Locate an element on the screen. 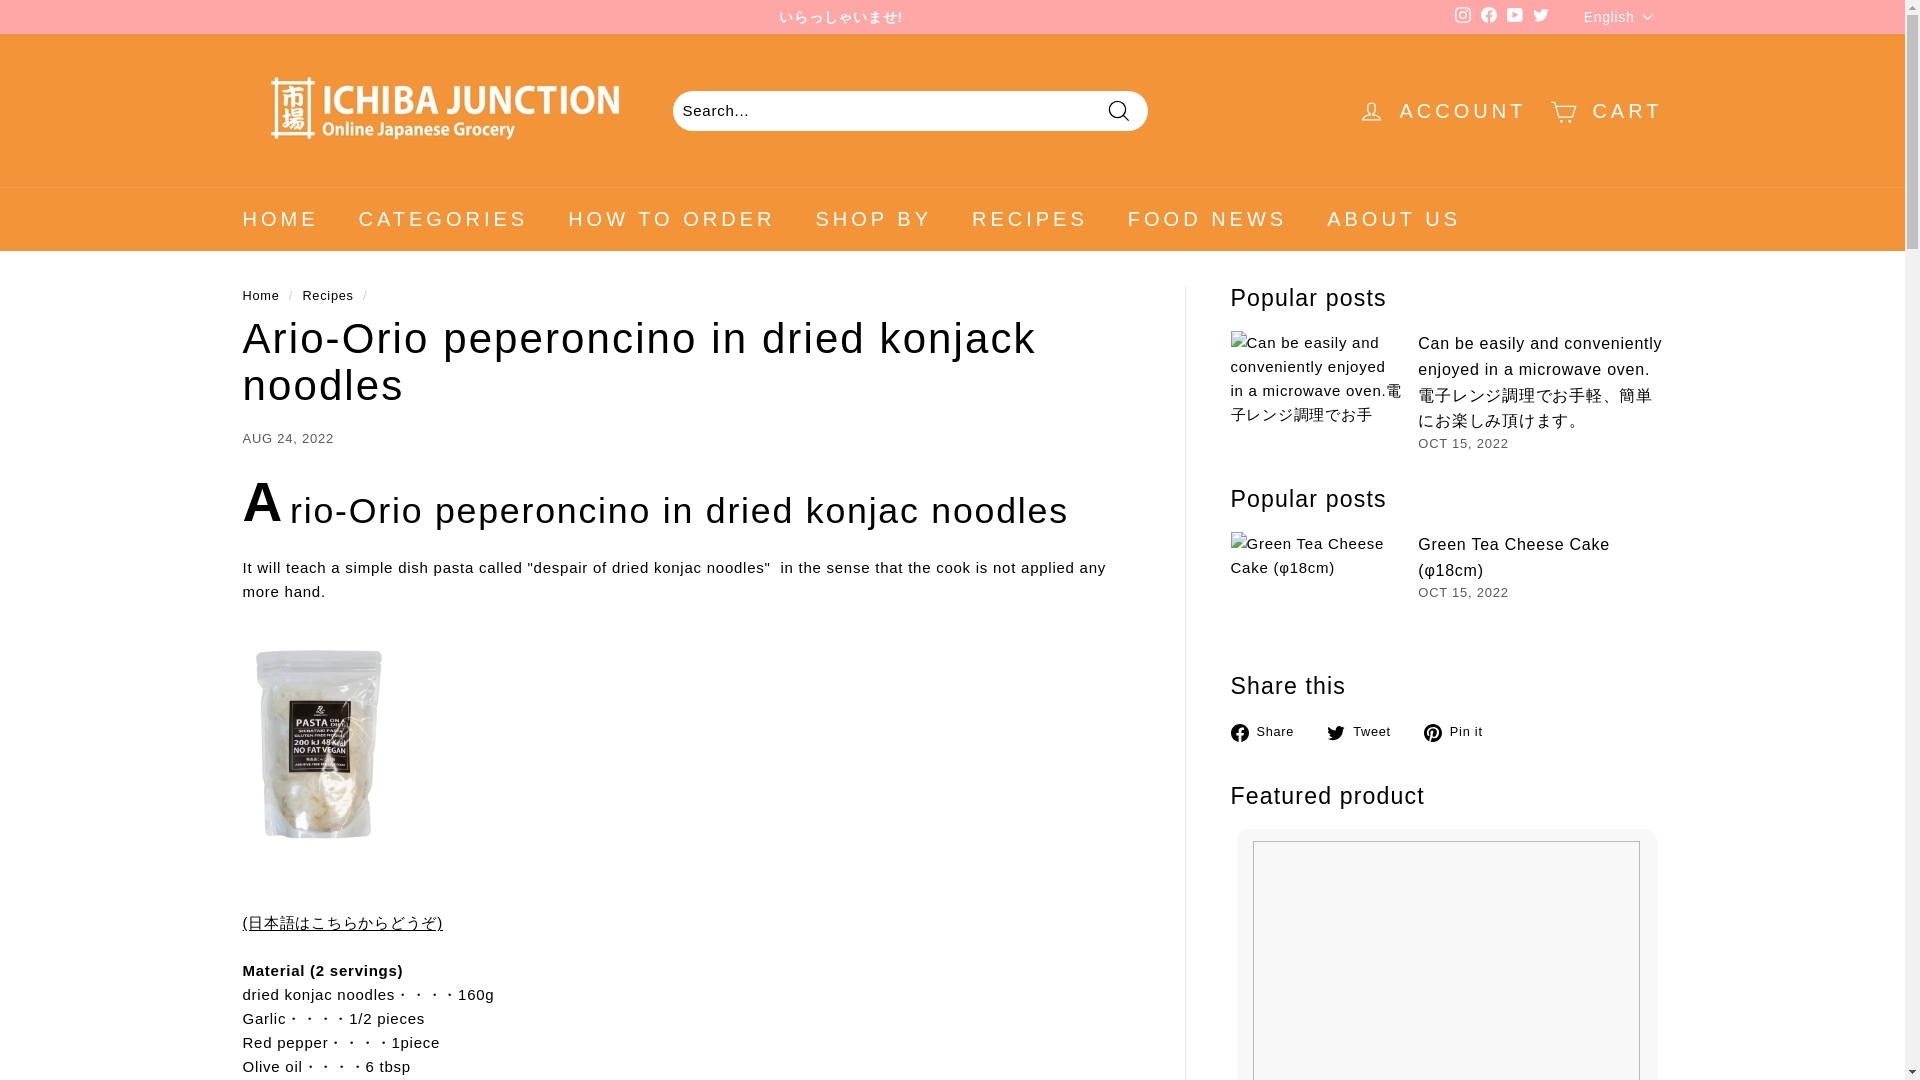  Back to the frontpage is located at coordinates (260, 296).